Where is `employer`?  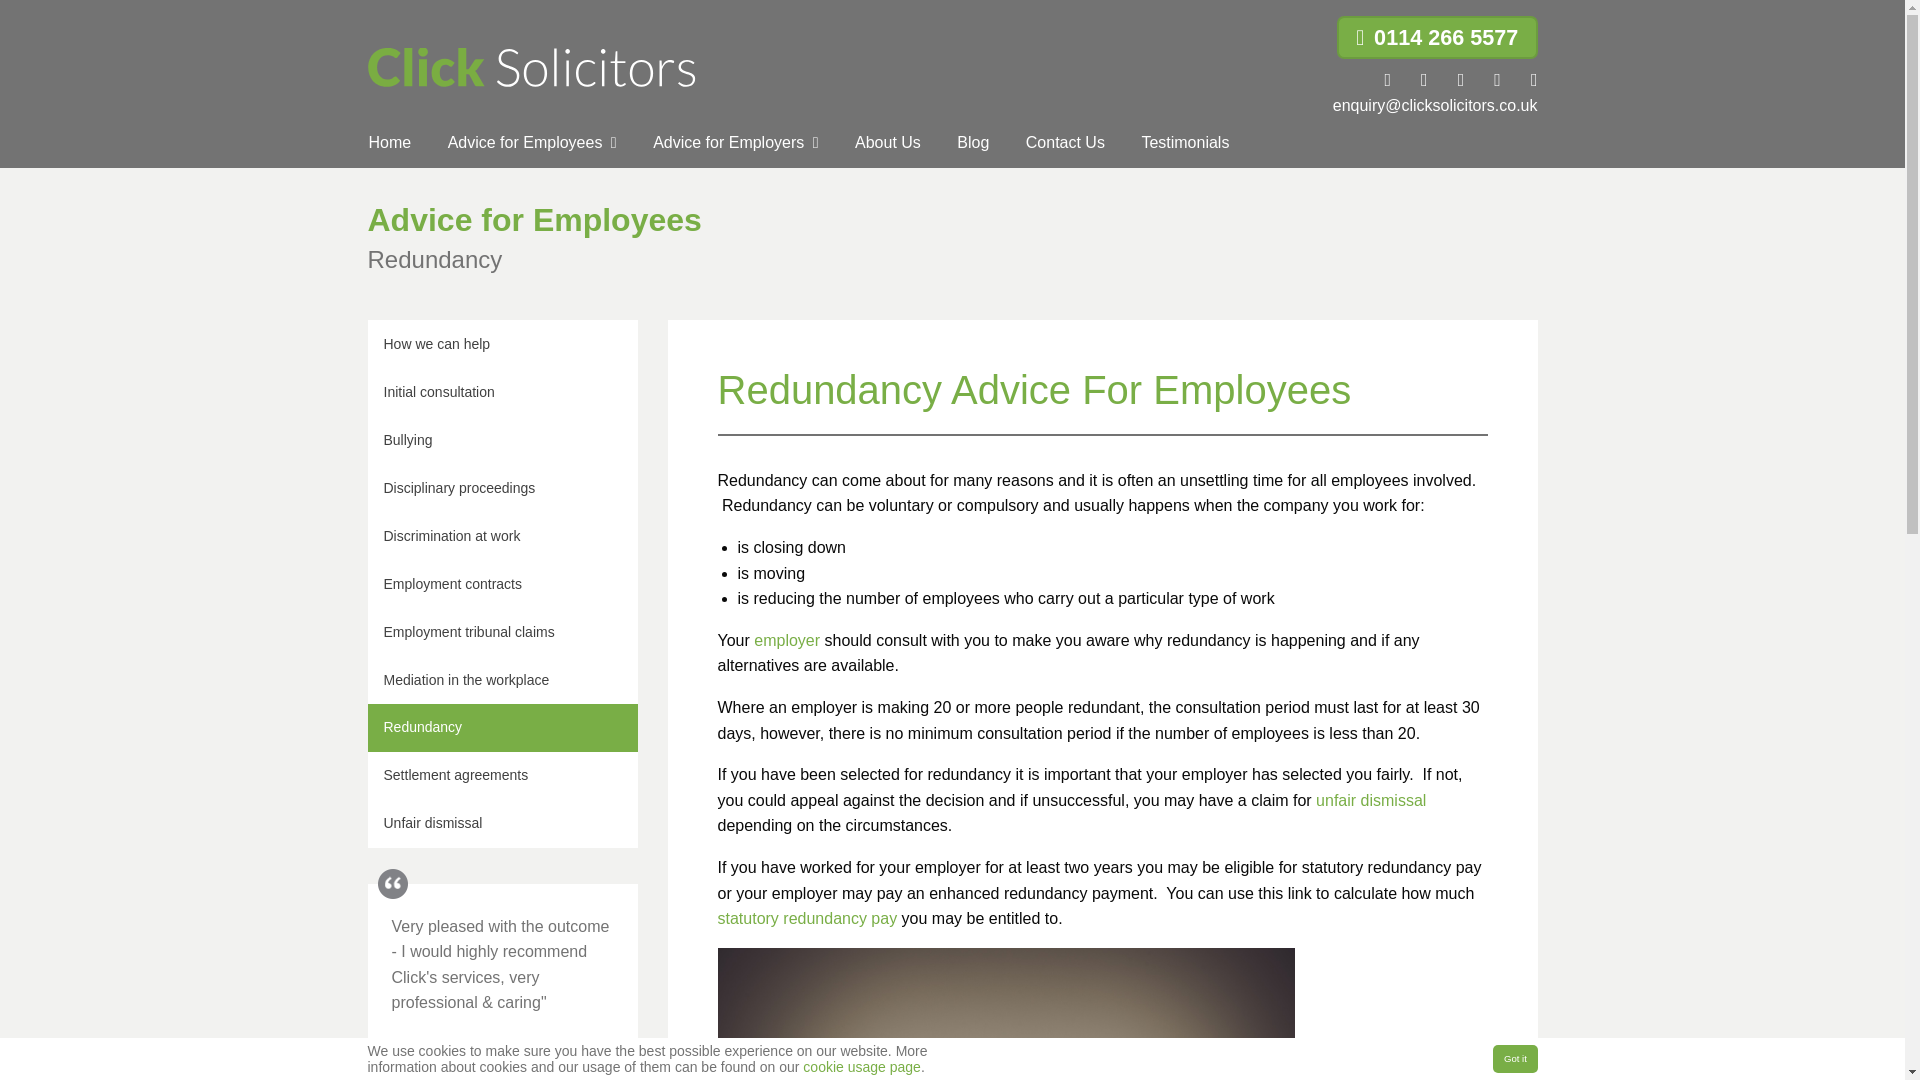
employer is located at coordinates (786, 640).